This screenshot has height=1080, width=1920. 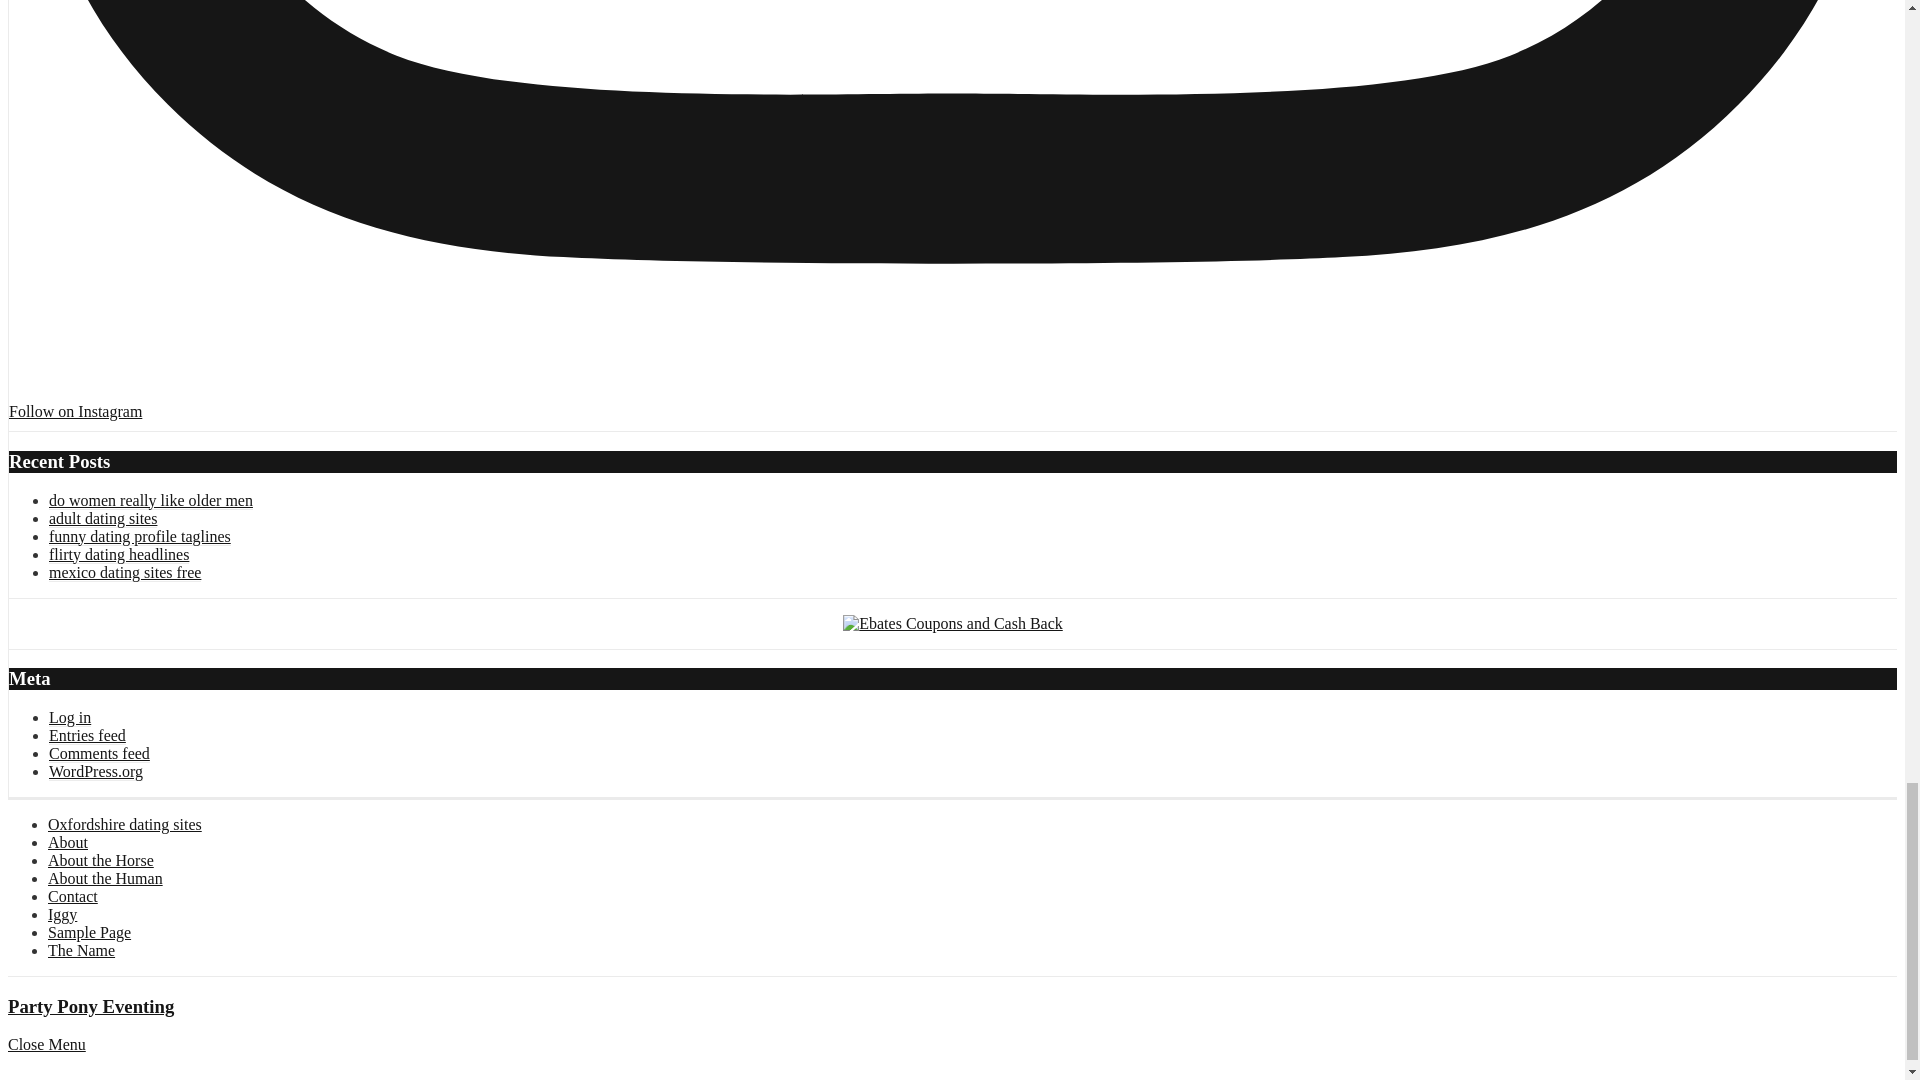 I want to click on Comments feed, so click(x=99, y=754).